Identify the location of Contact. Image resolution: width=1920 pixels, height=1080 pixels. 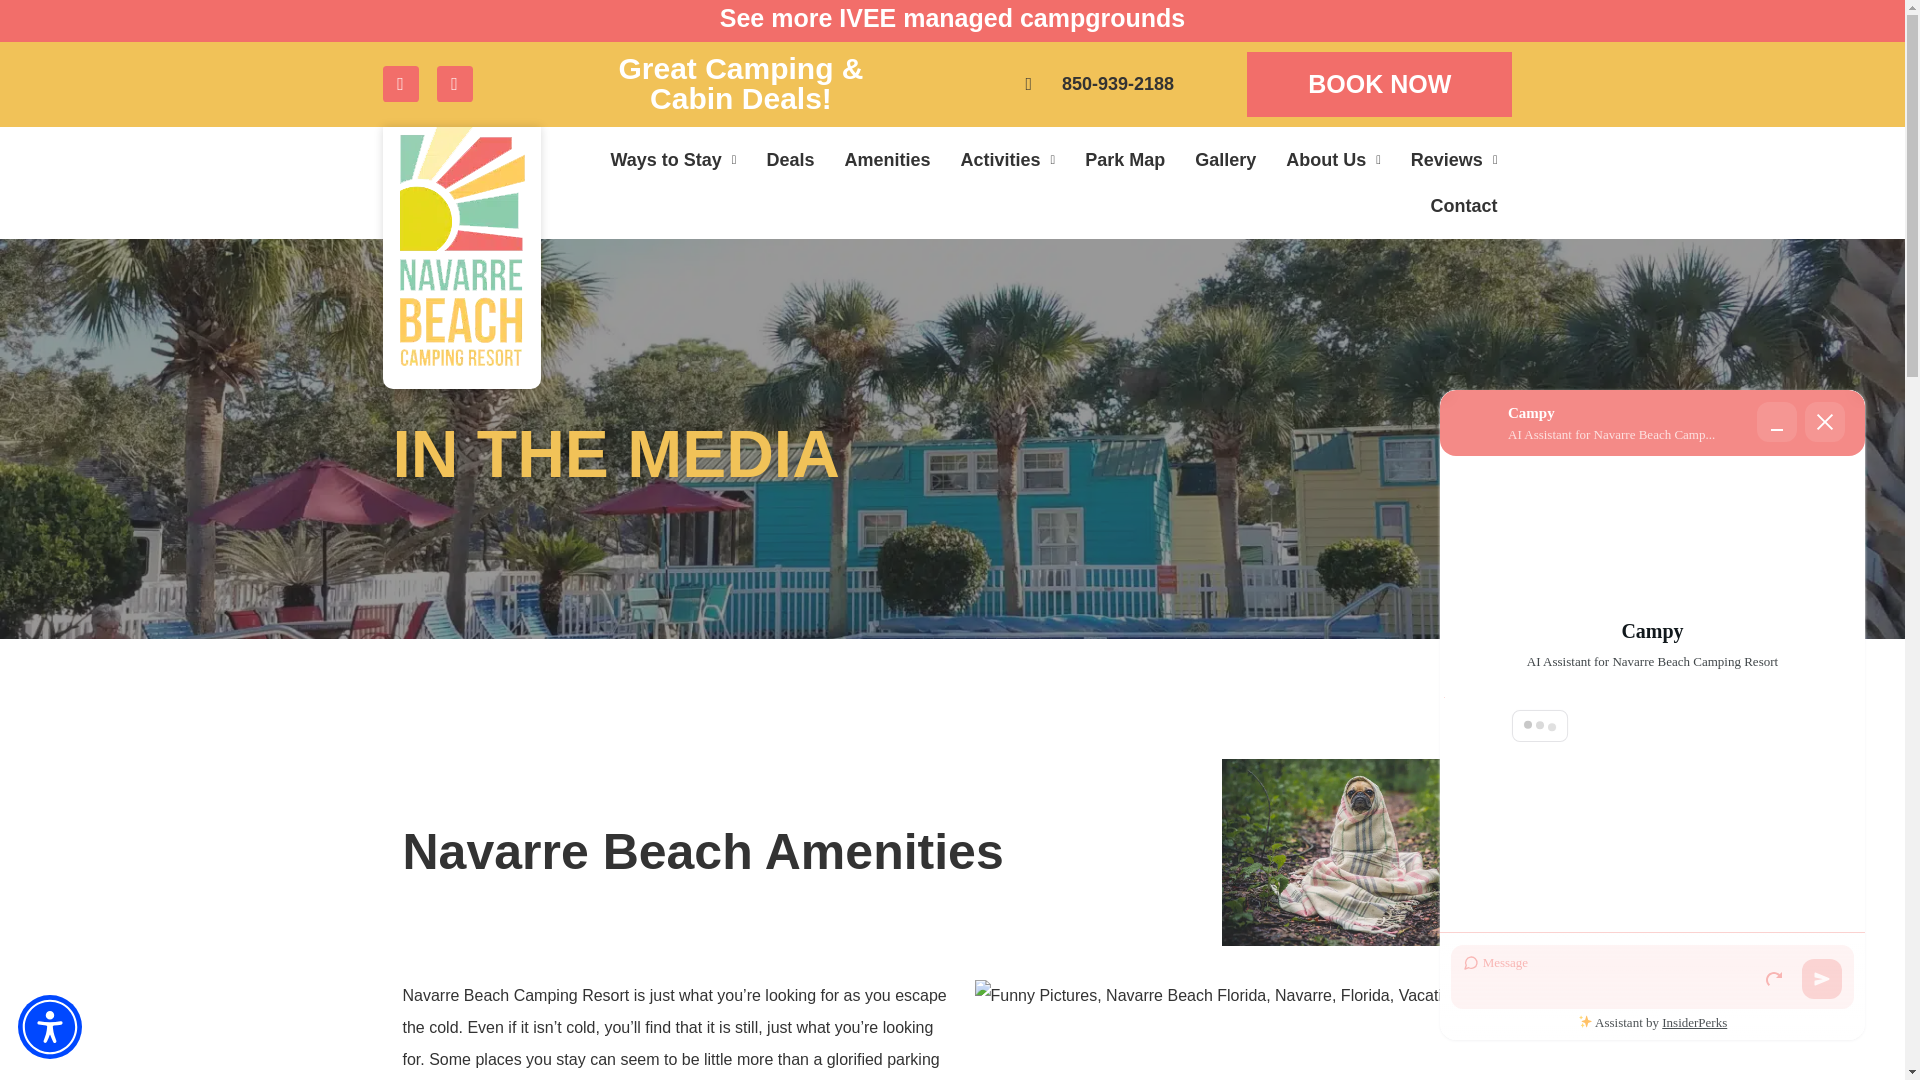
(1464, 205).